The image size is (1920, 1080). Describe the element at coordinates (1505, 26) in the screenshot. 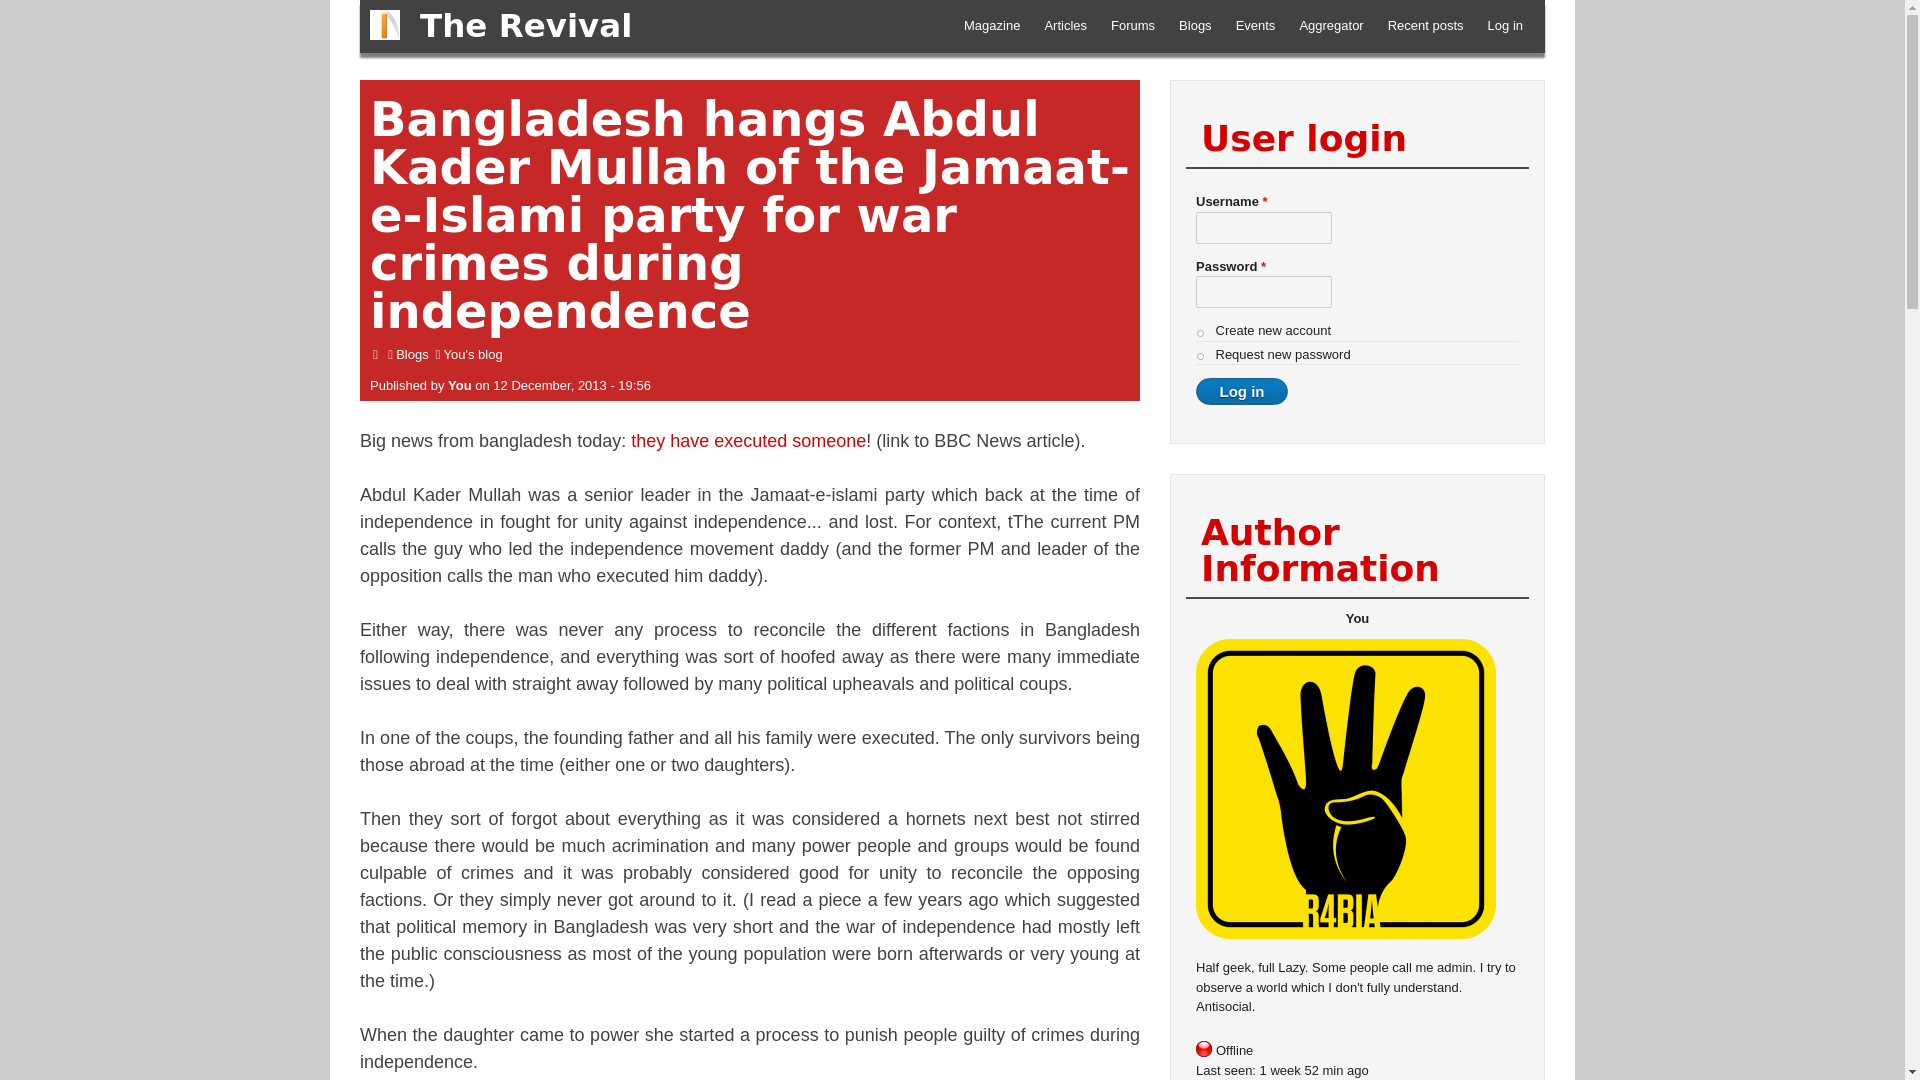

I see `Log in` at that location.